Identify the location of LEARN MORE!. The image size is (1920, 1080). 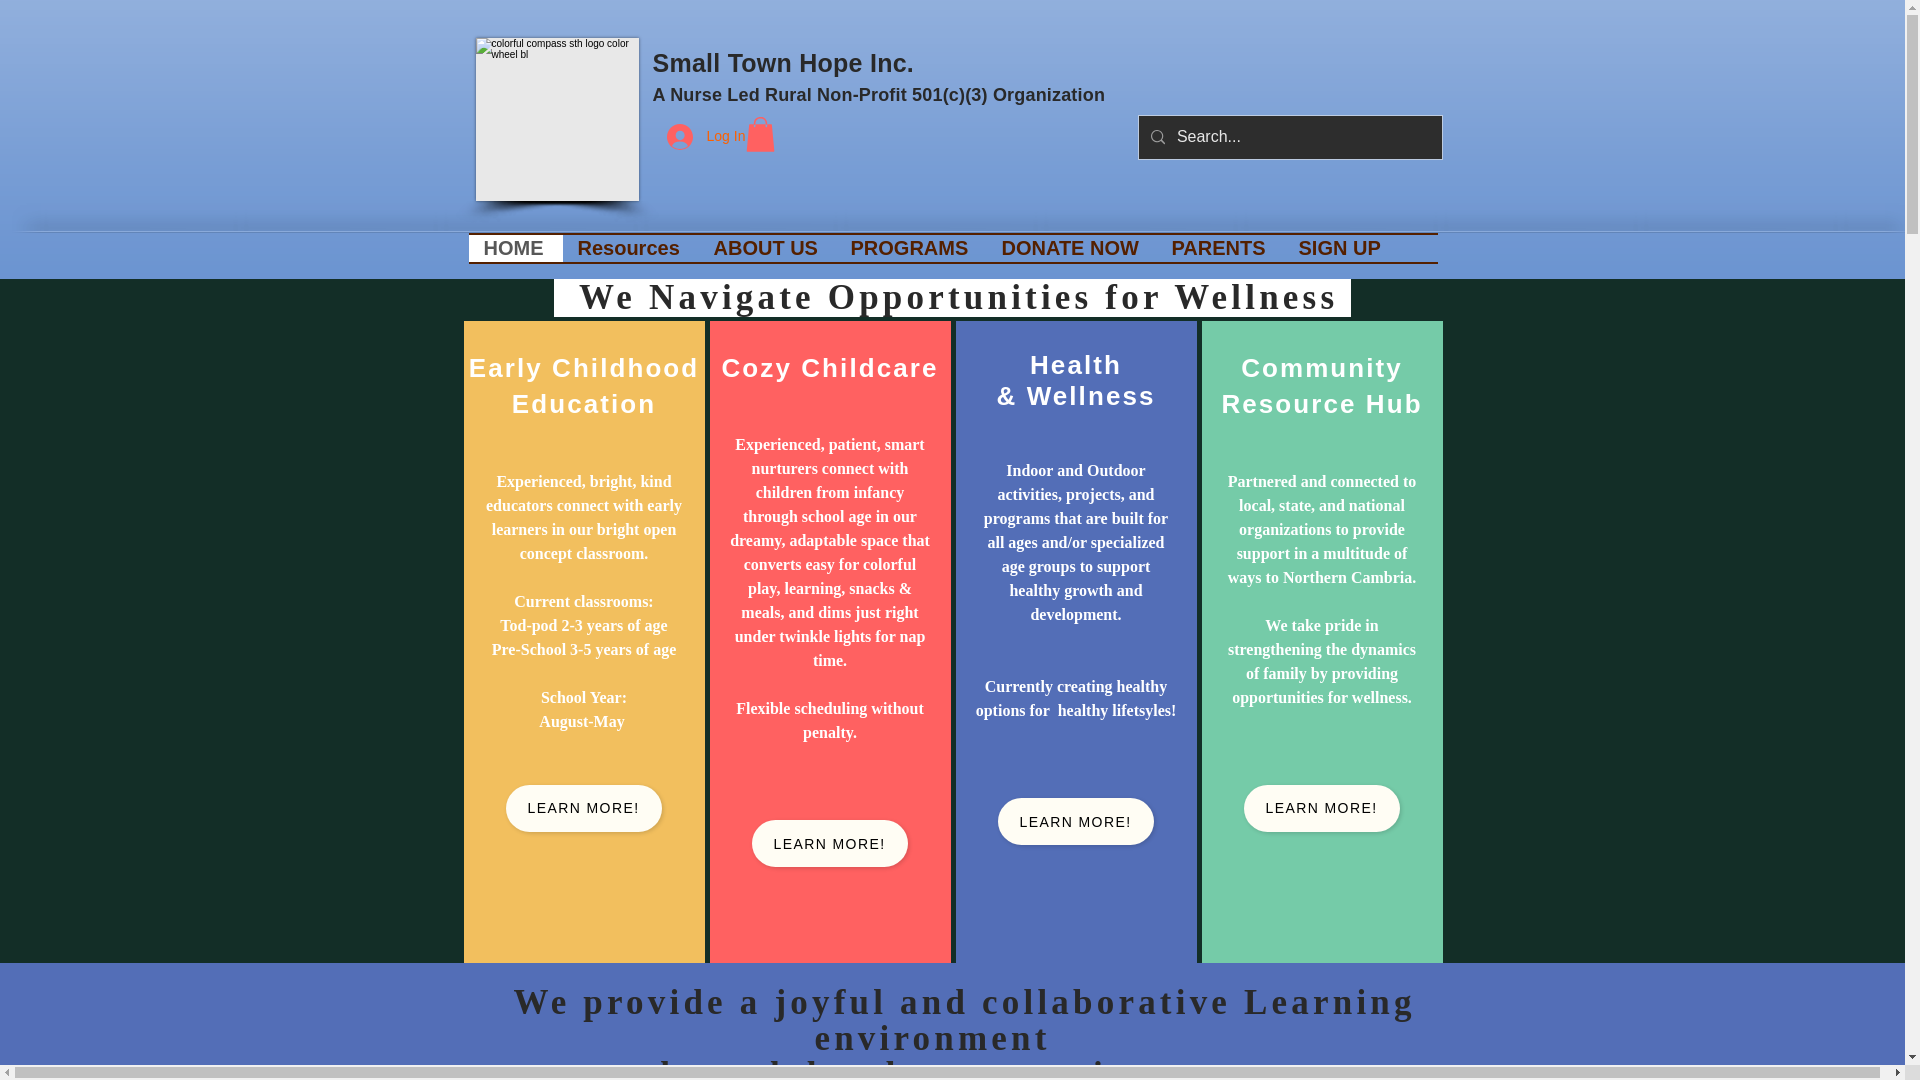
(584, 808).